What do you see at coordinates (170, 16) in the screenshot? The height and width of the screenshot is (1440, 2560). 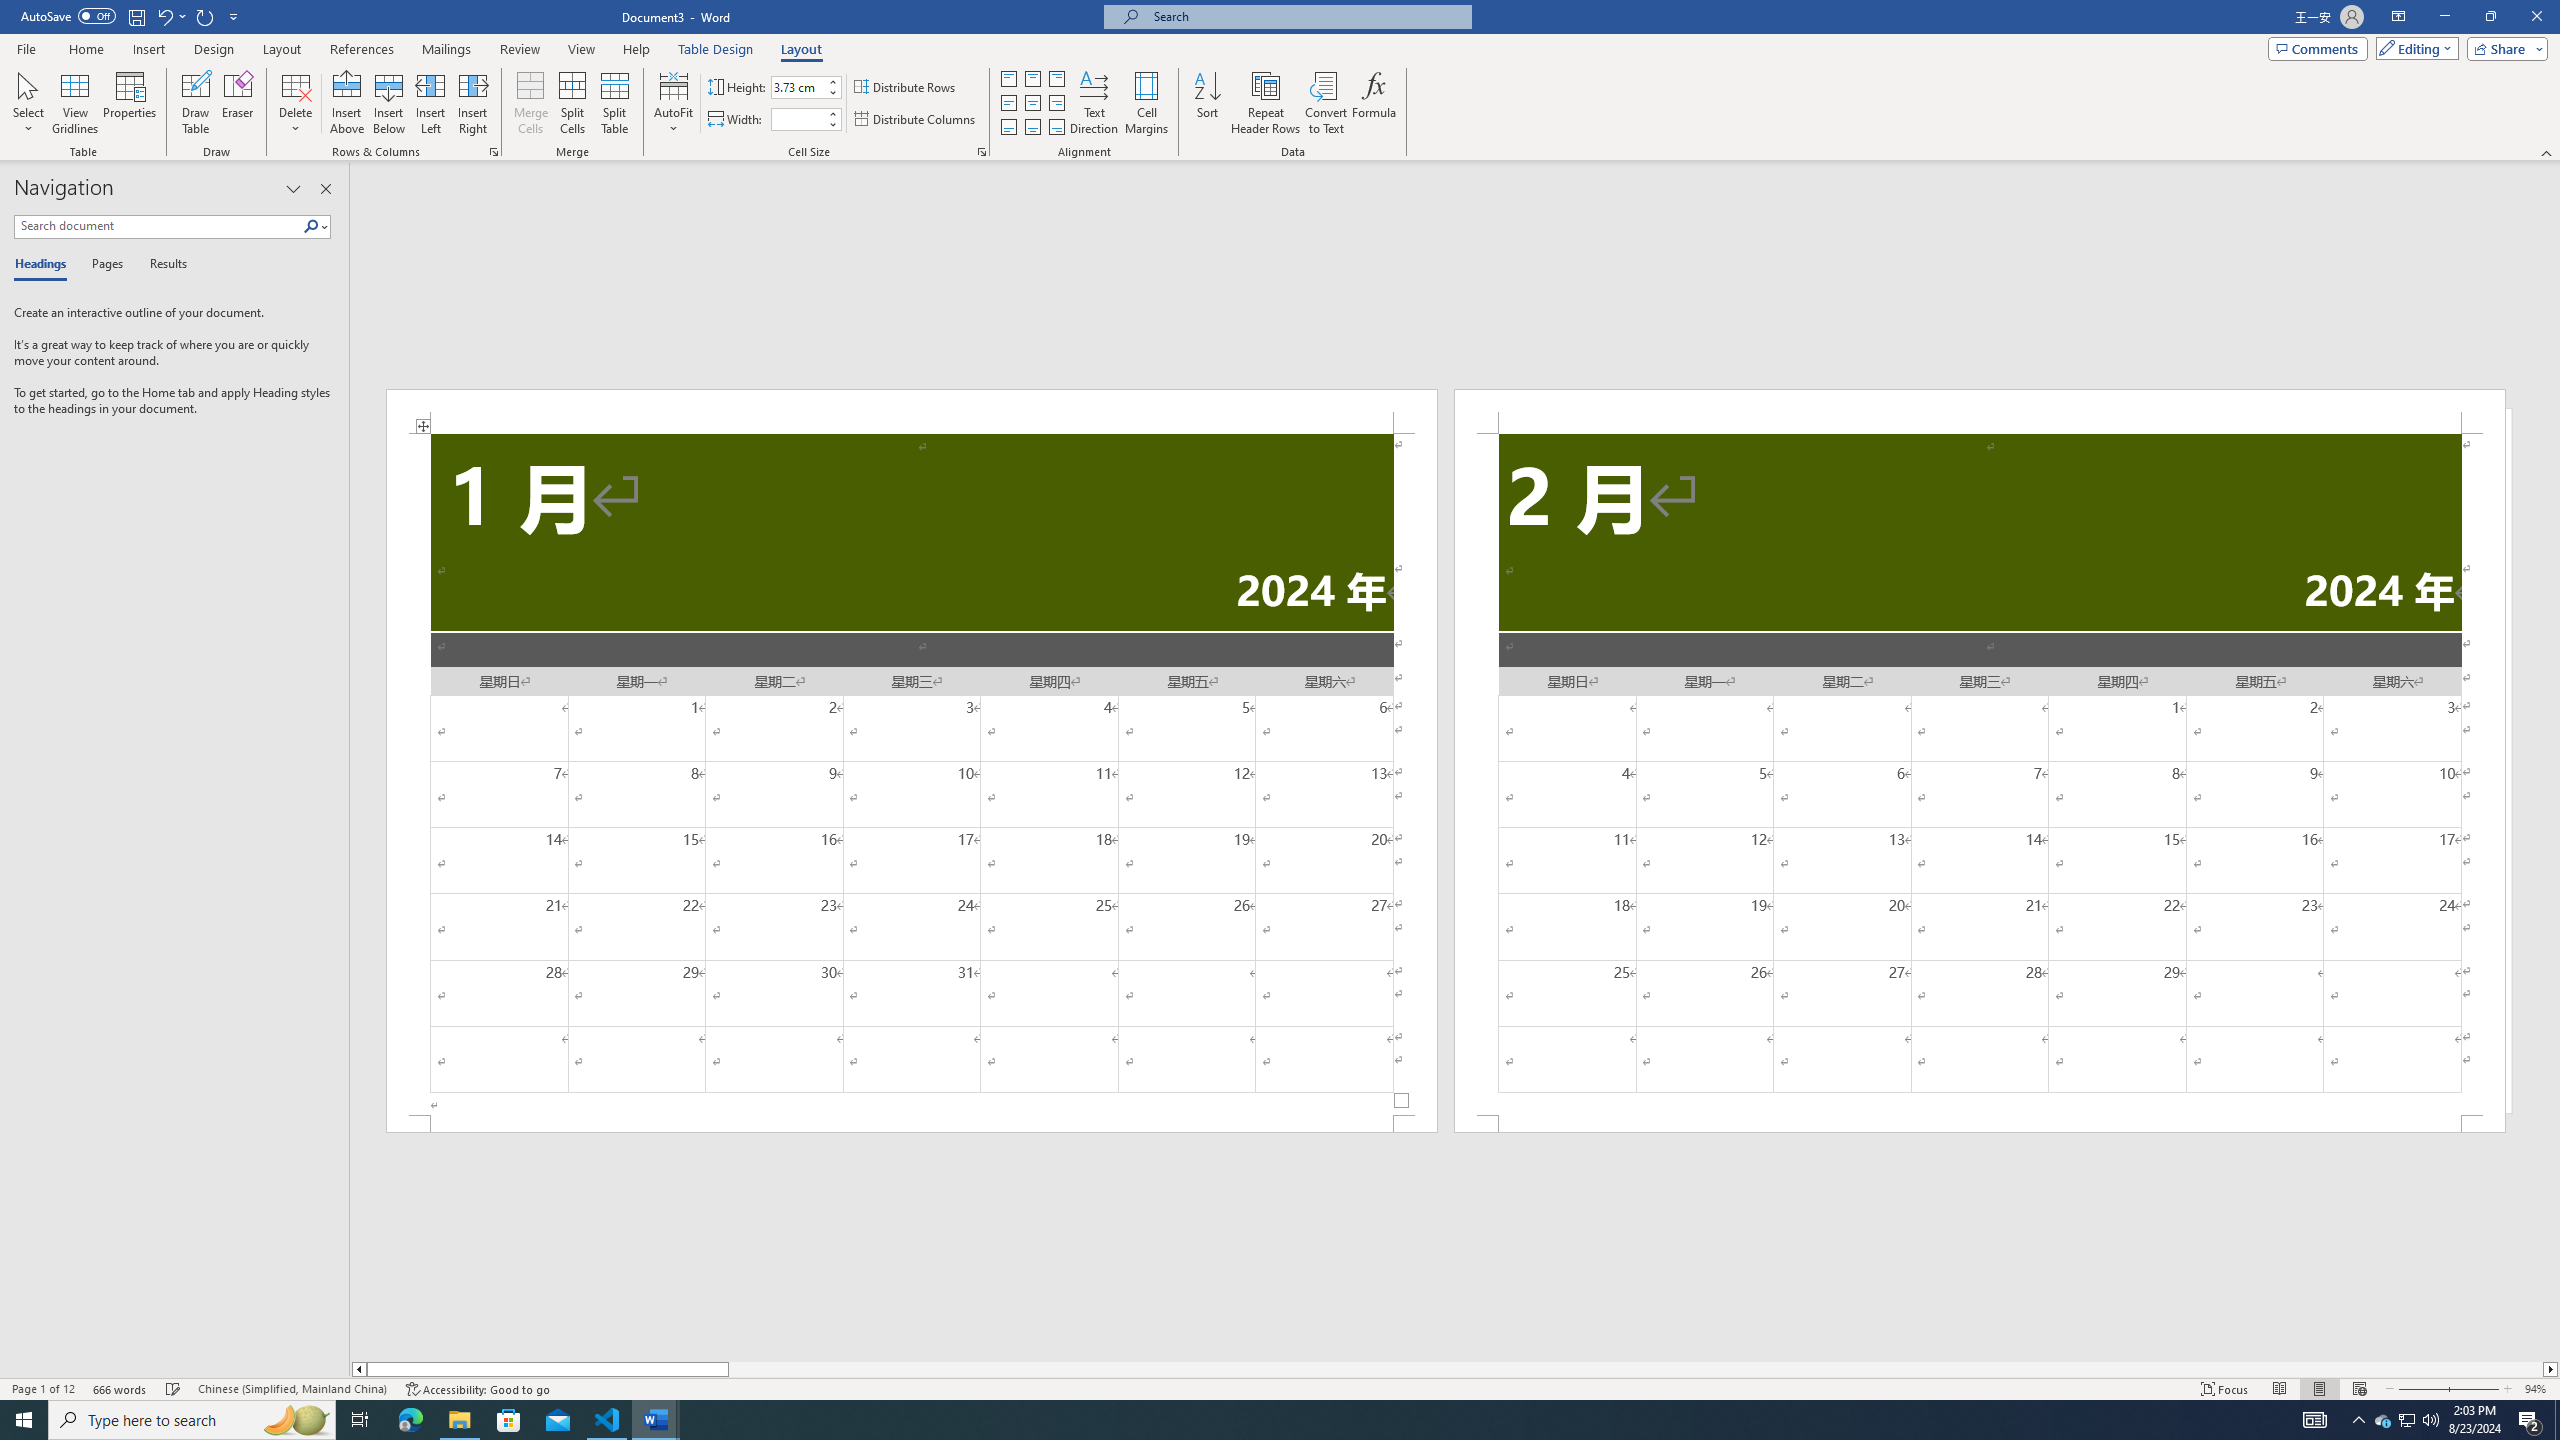 I see `Undo Increase Indent` at bounding box center [170, 16].